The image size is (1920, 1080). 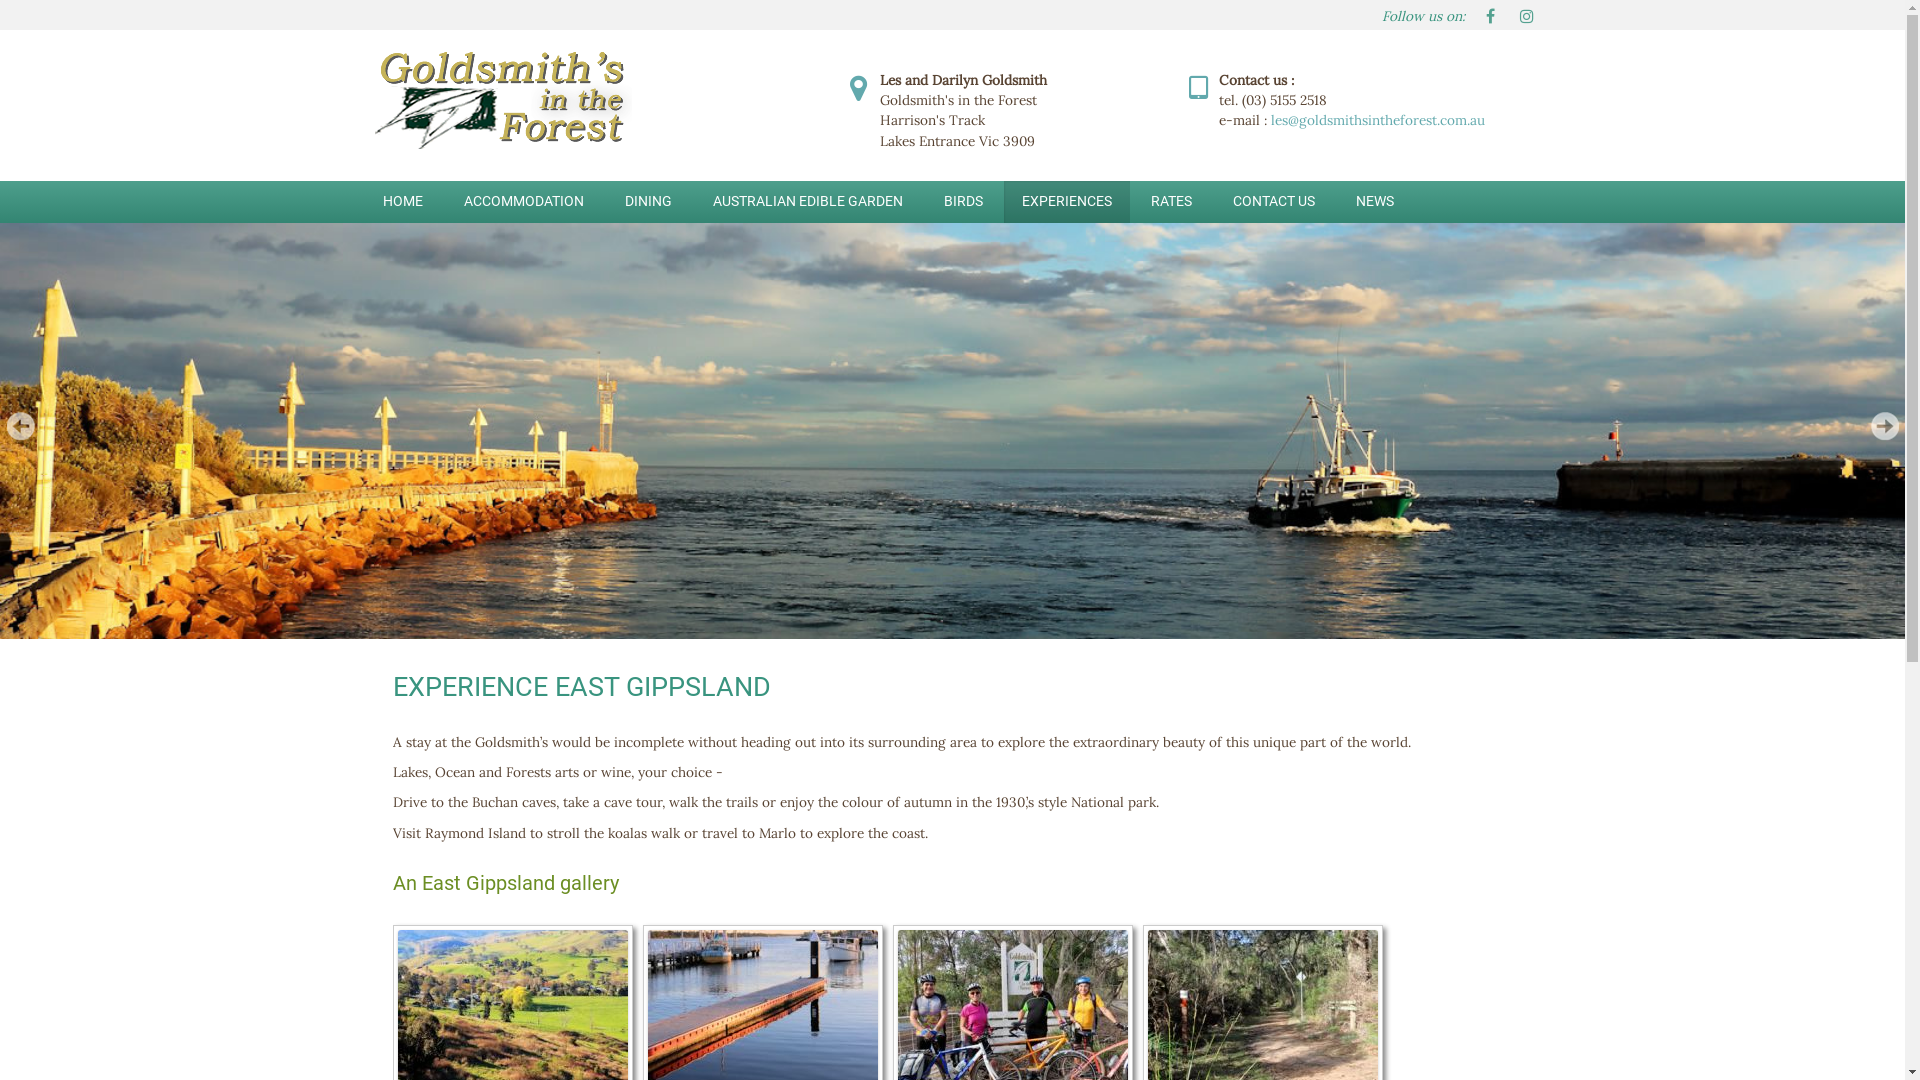 What do you see at coordinates (1526, 14) in the screenshot?
I see `Instagram` at bounding box center [1526, 14].